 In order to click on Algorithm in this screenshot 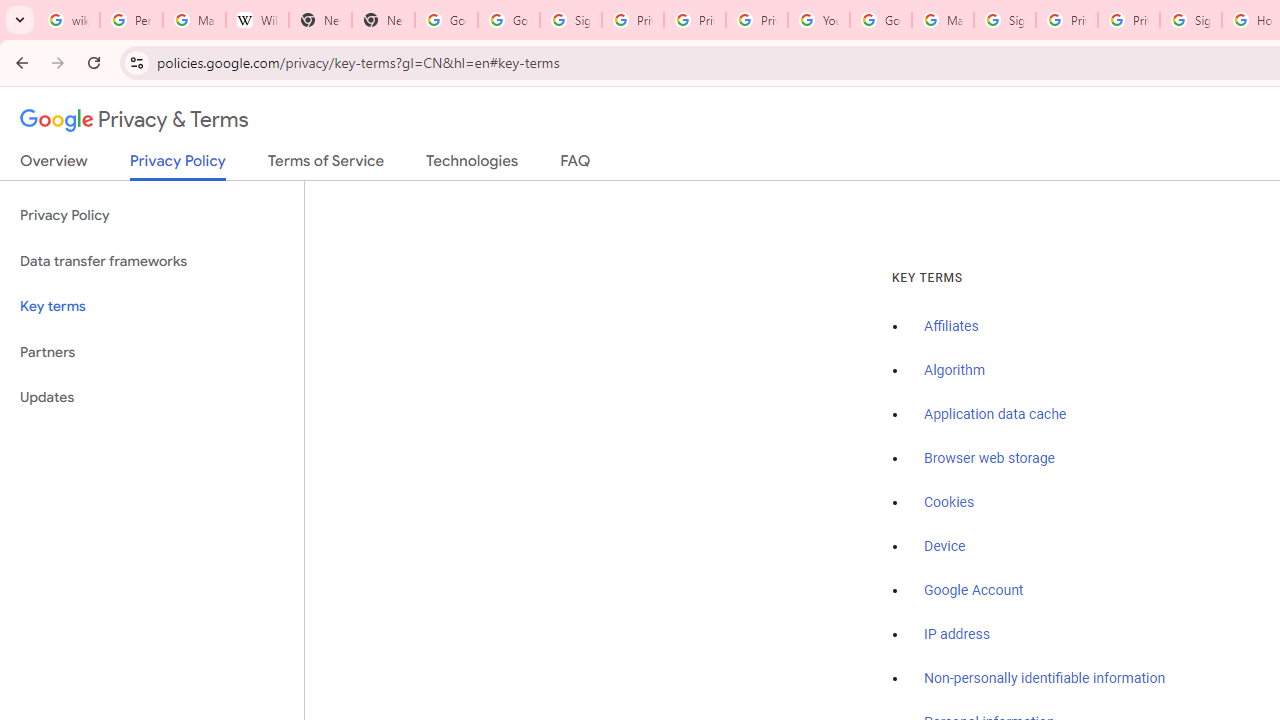, I will do `click(954, 371)`.